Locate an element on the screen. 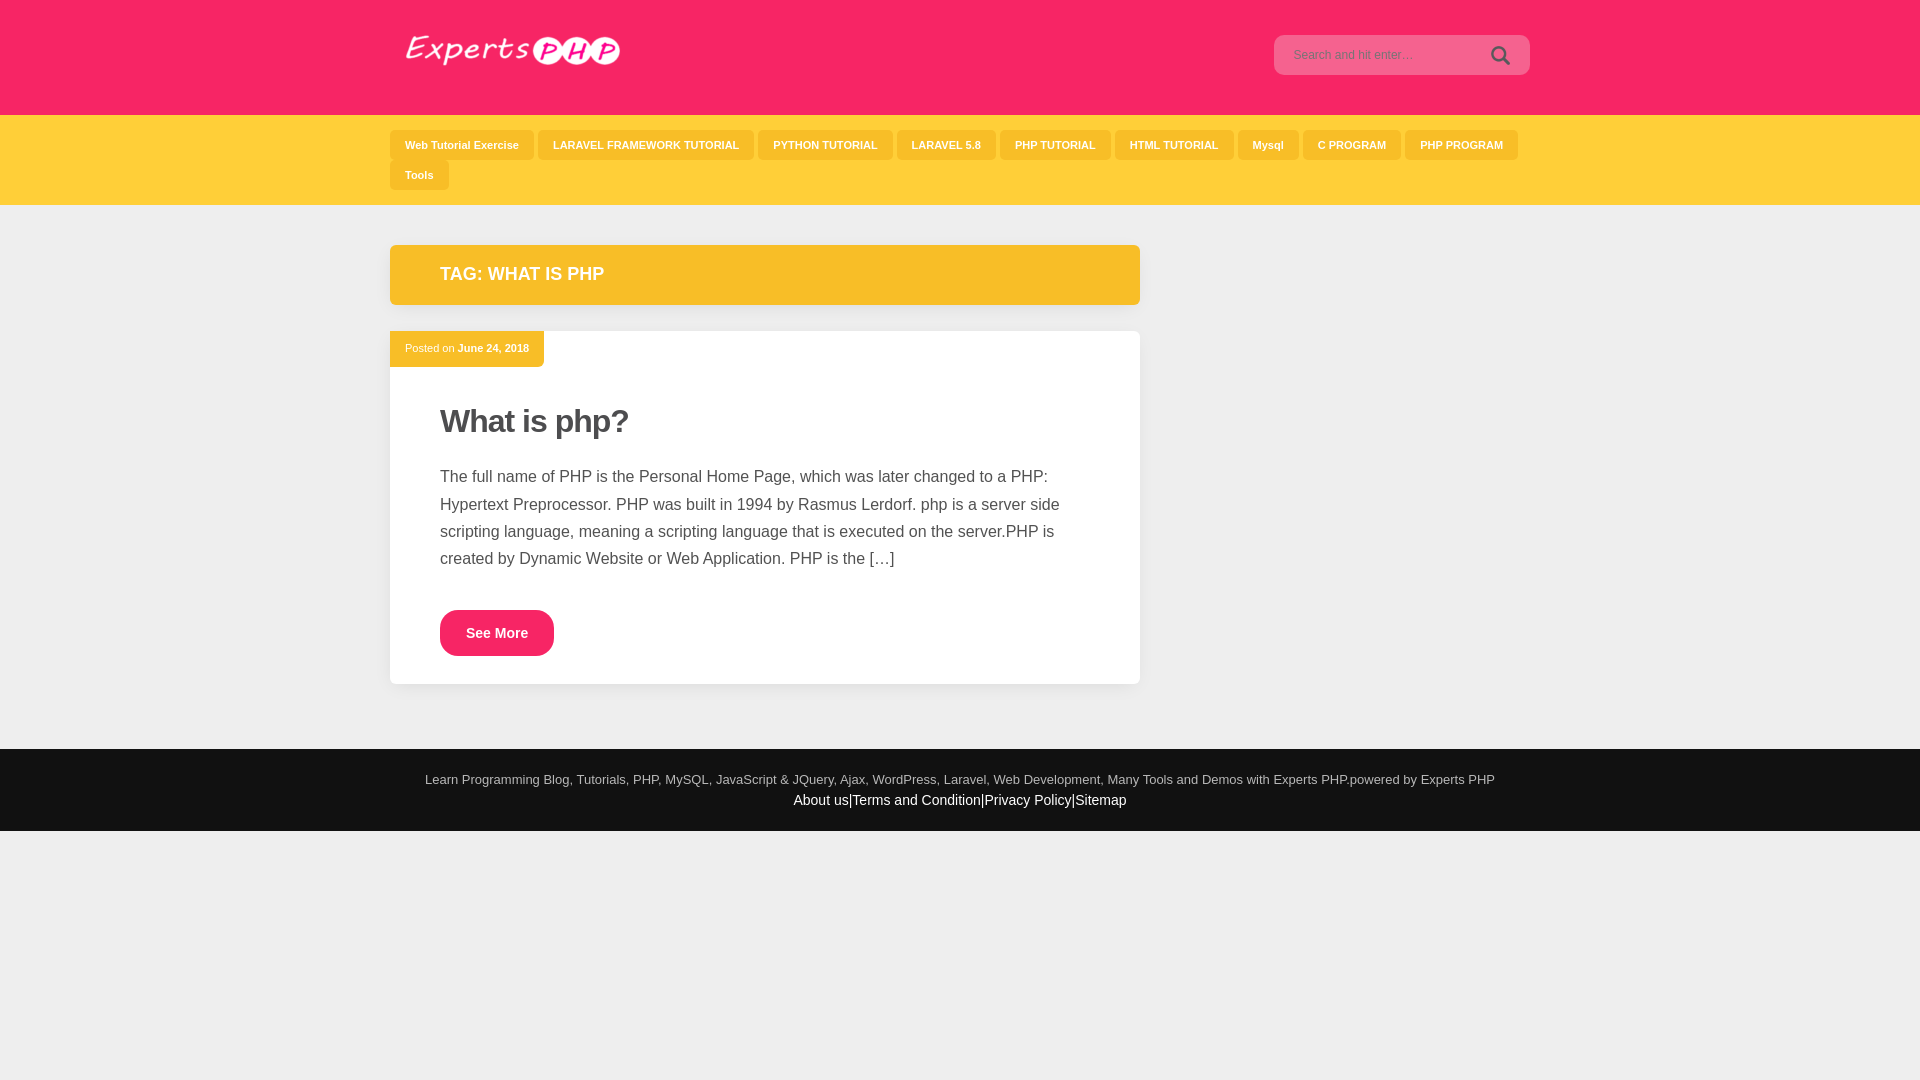 Image resolution: width=1920 pixels, height=1080 pixels. Privacy Policy is located at coordinates (1027, 799).